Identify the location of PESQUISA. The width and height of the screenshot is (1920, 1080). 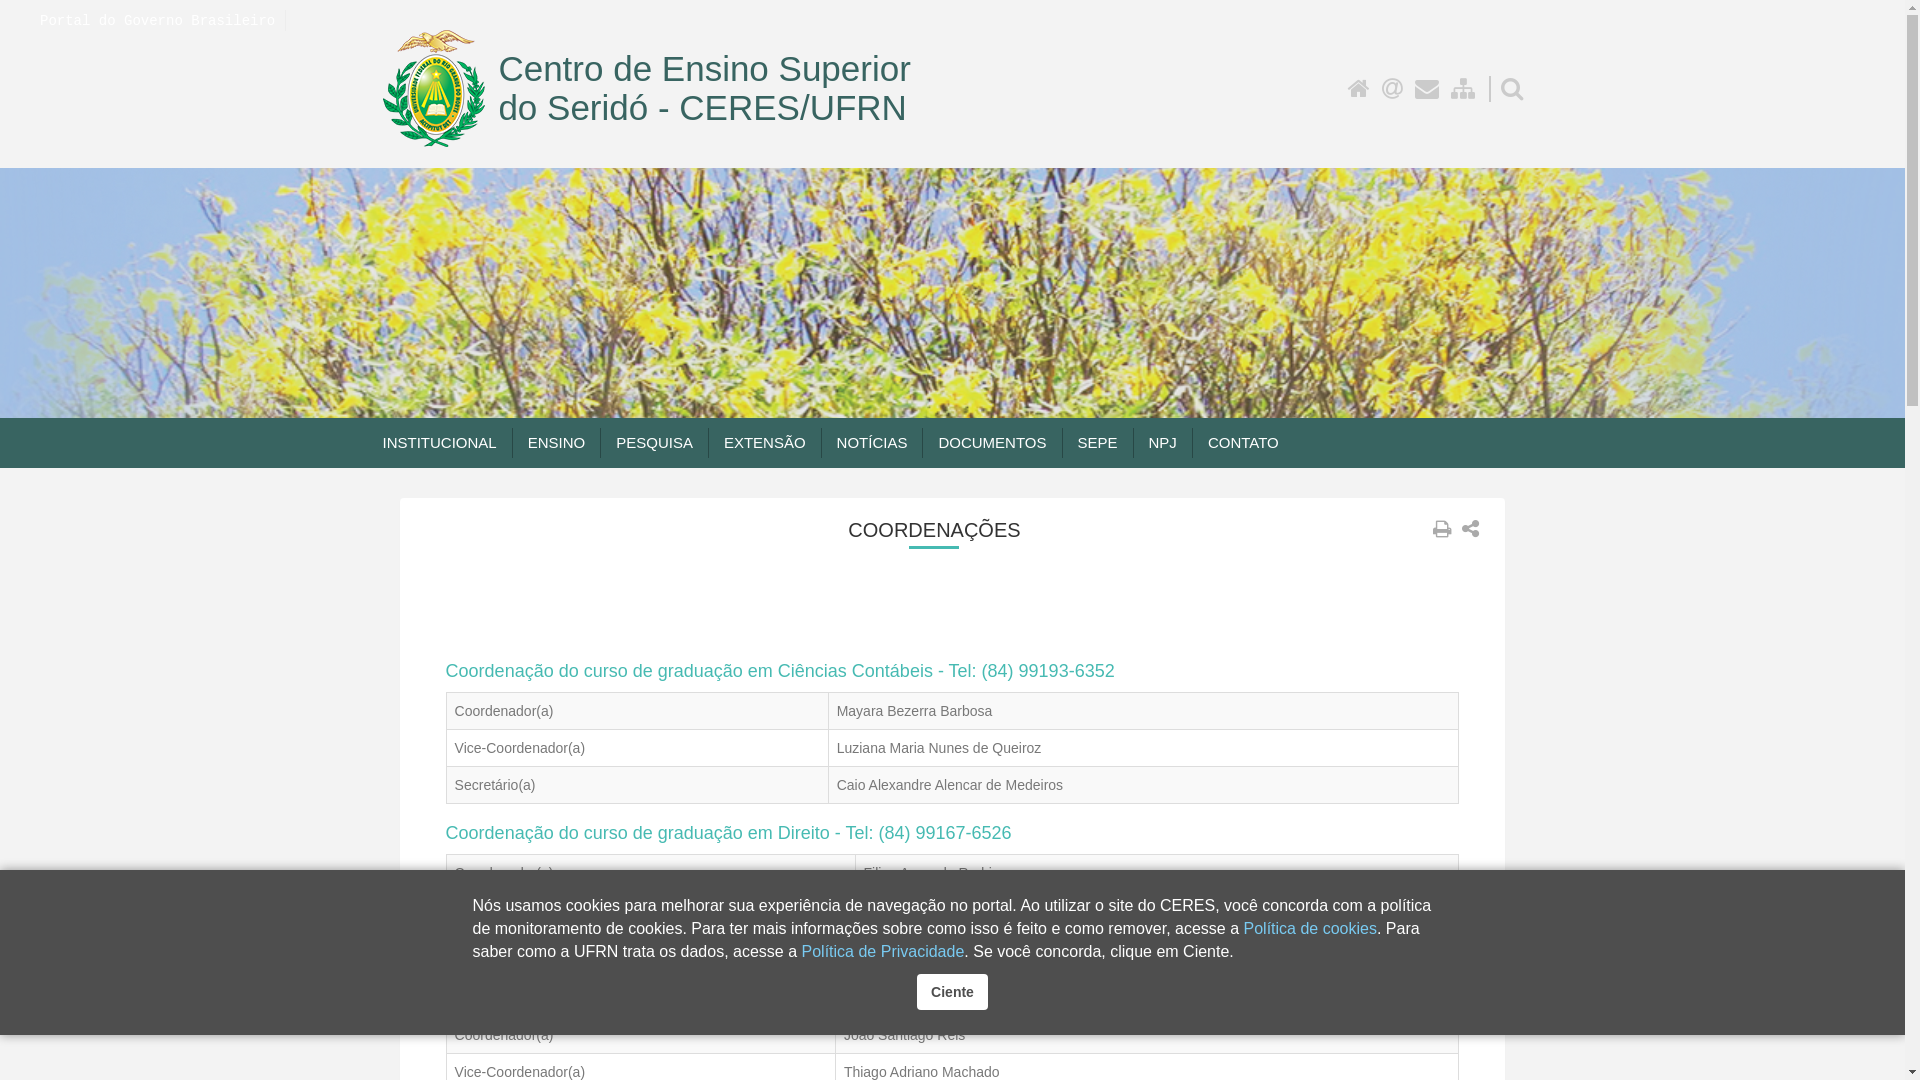
(654, 443).